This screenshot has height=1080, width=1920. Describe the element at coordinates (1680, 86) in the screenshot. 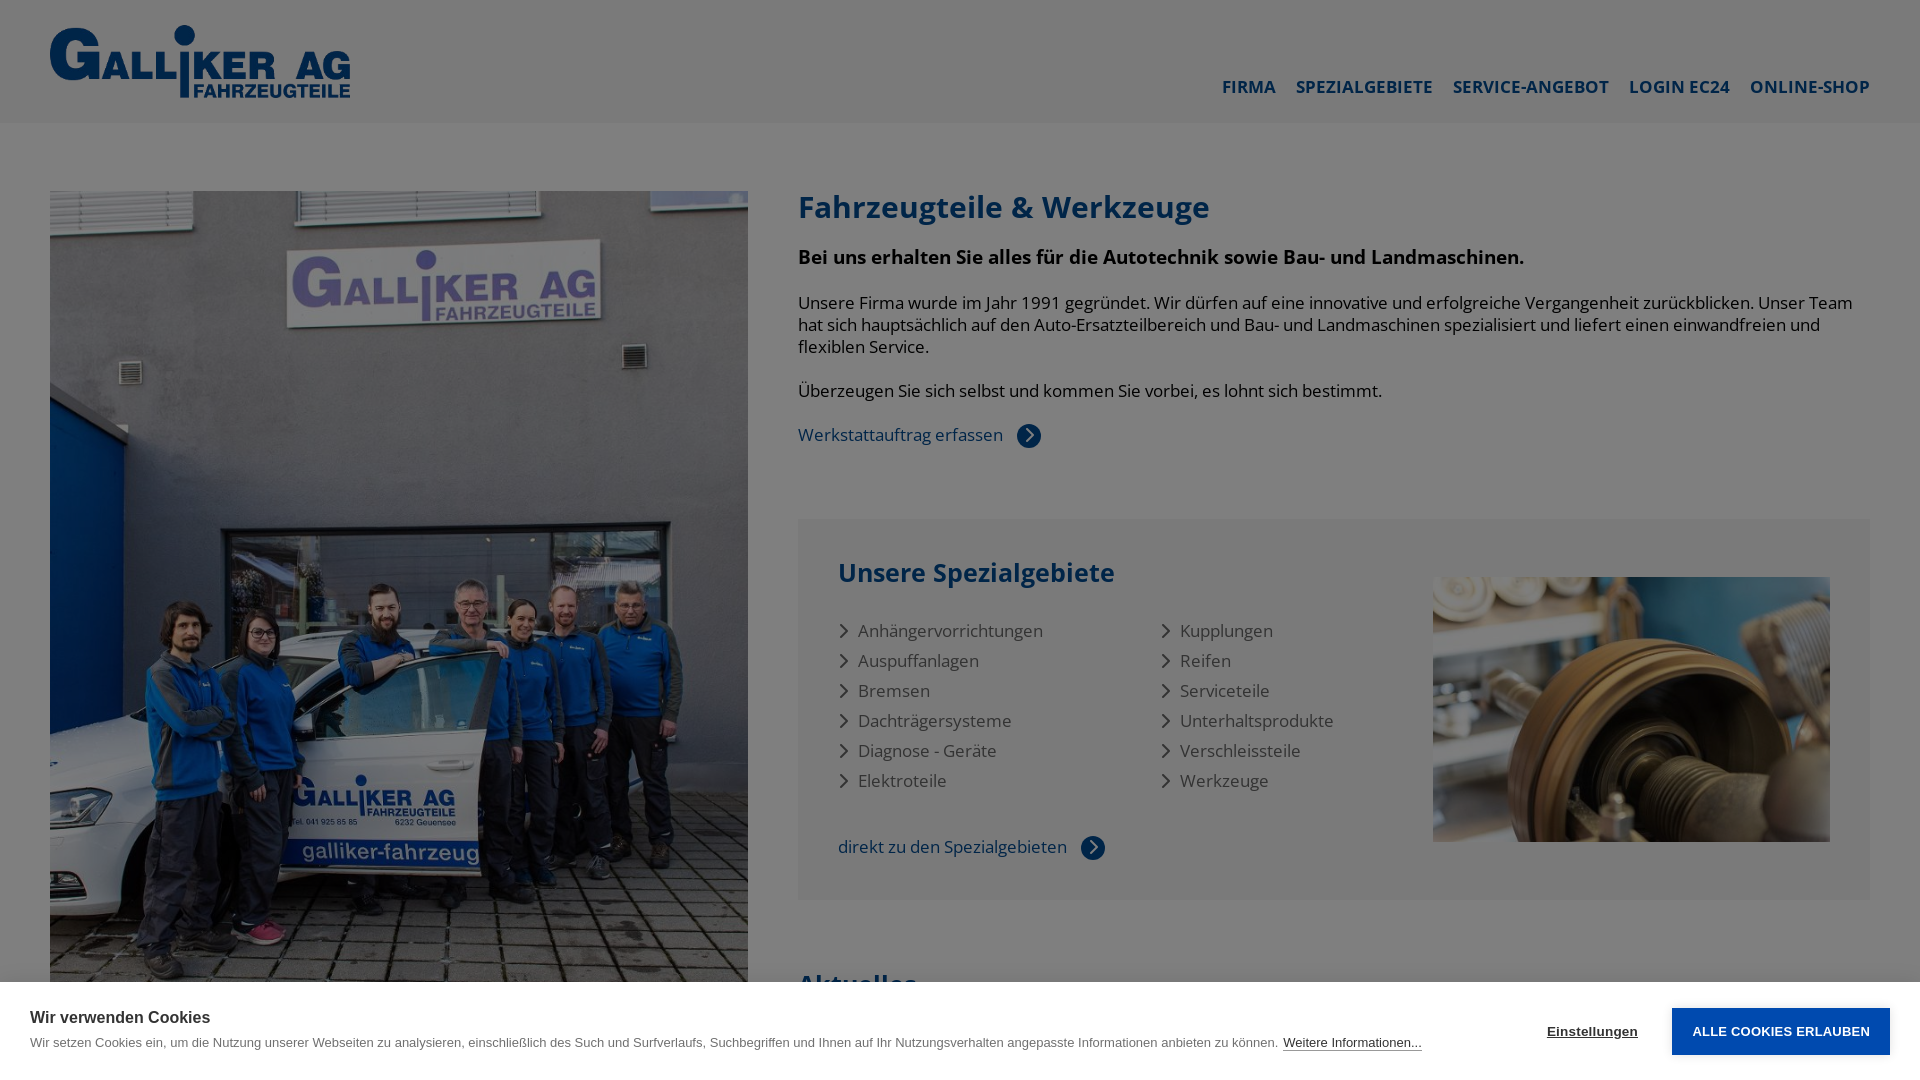

I see `LOGIN EC24` at that location.